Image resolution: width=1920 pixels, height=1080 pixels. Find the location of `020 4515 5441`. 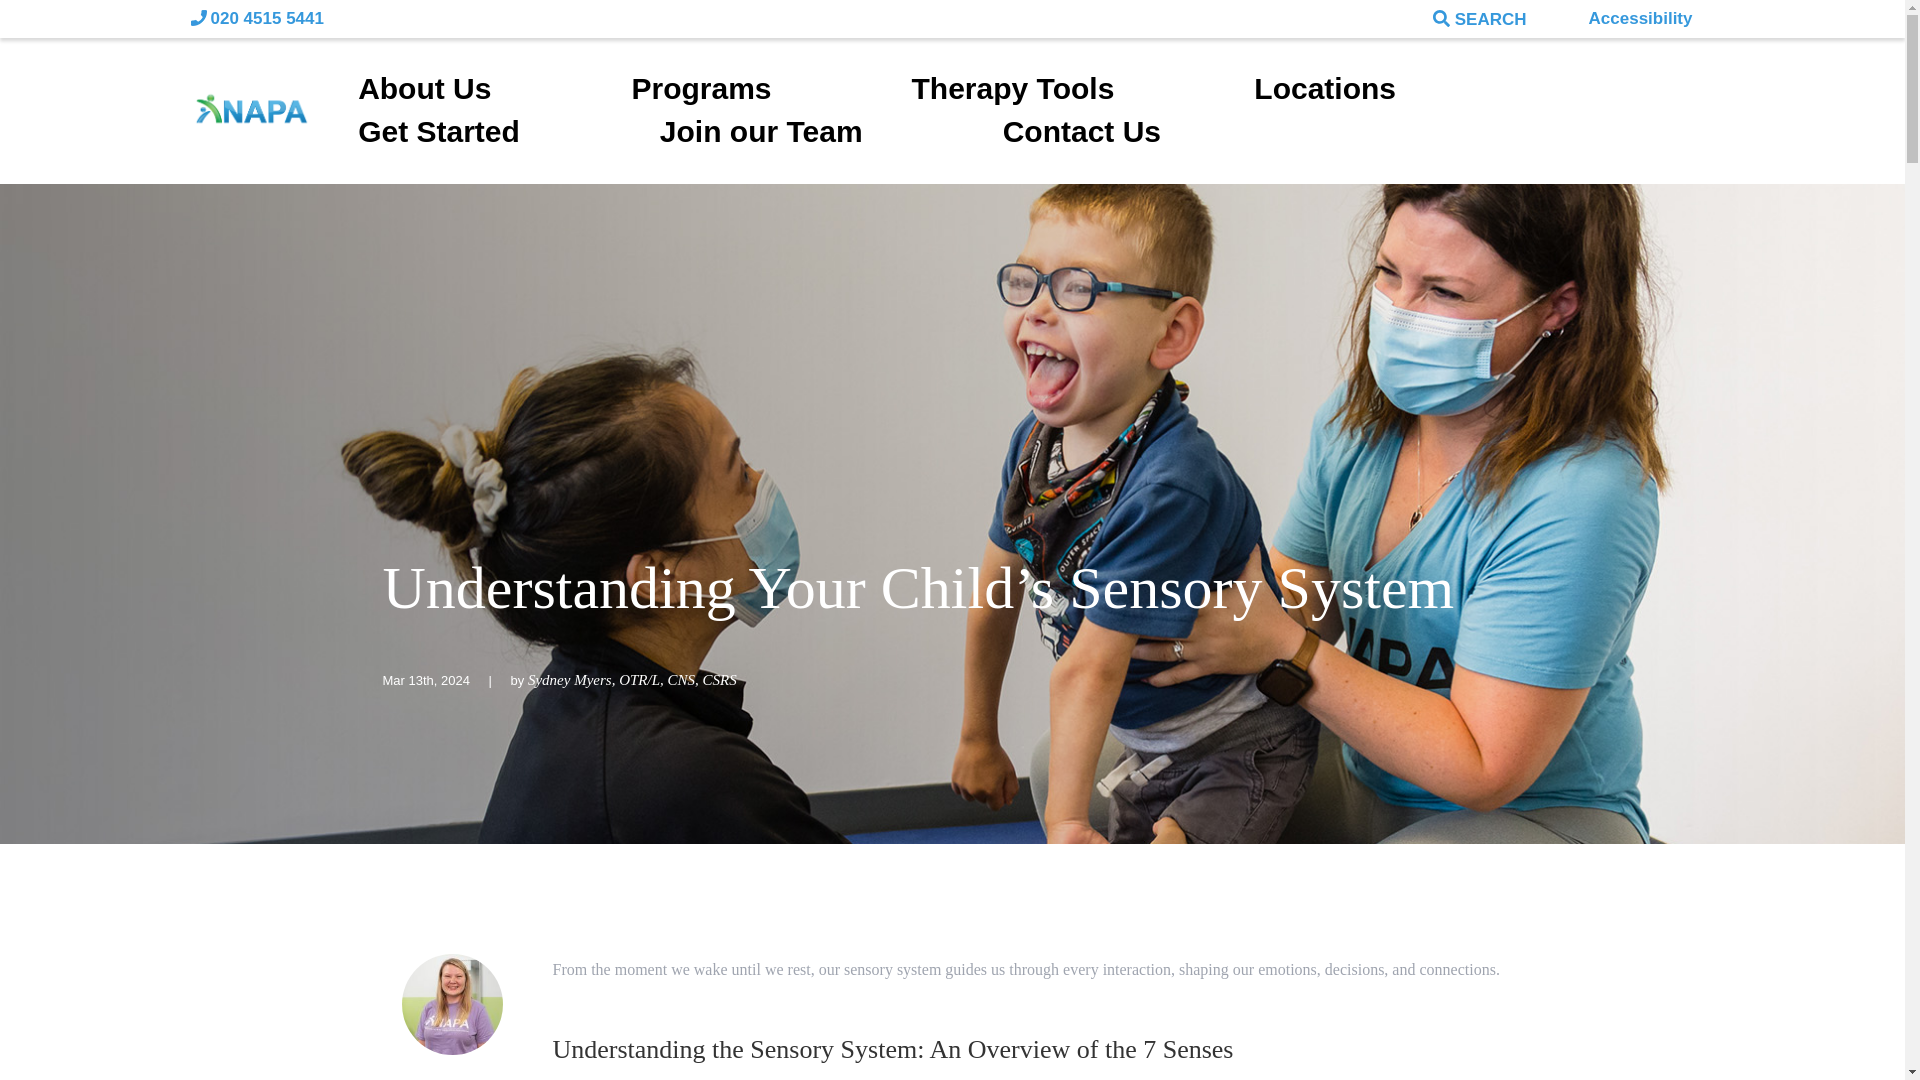

020 4515 5441 is located at coordinates (256, 18).